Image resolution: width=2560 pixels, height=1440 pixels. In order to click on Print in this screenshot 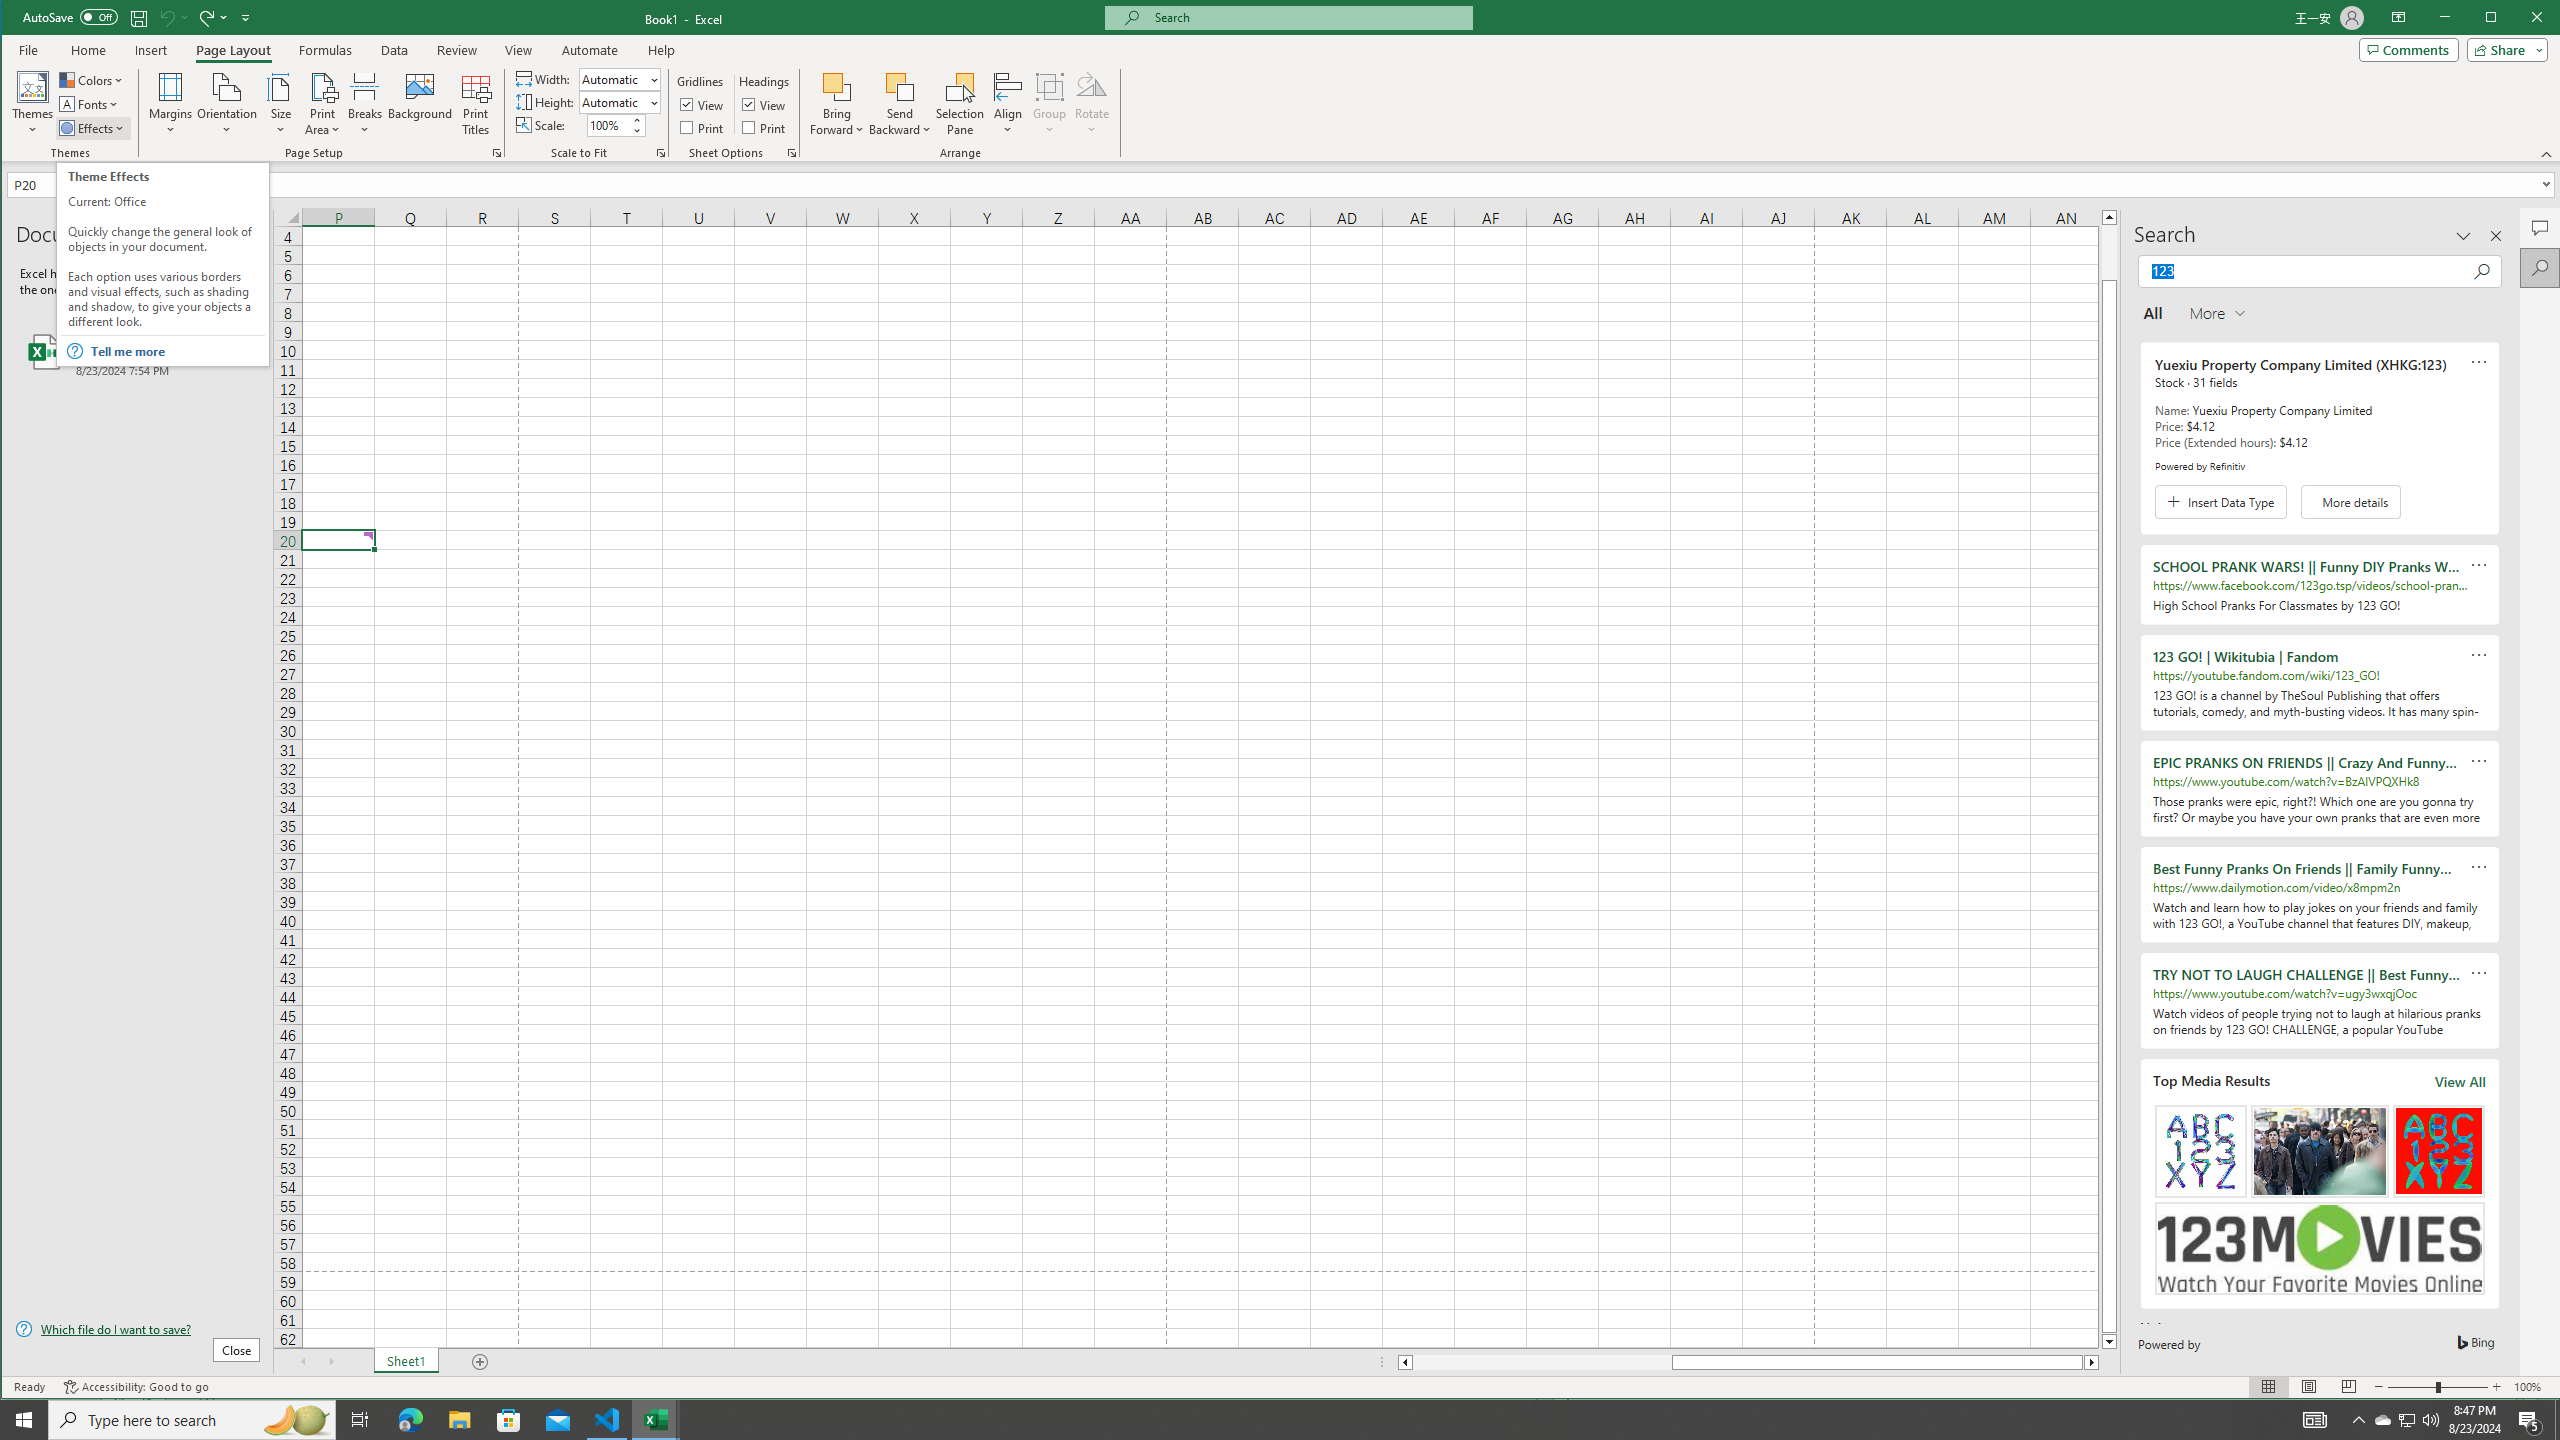, I will do `click(765, 128)`.